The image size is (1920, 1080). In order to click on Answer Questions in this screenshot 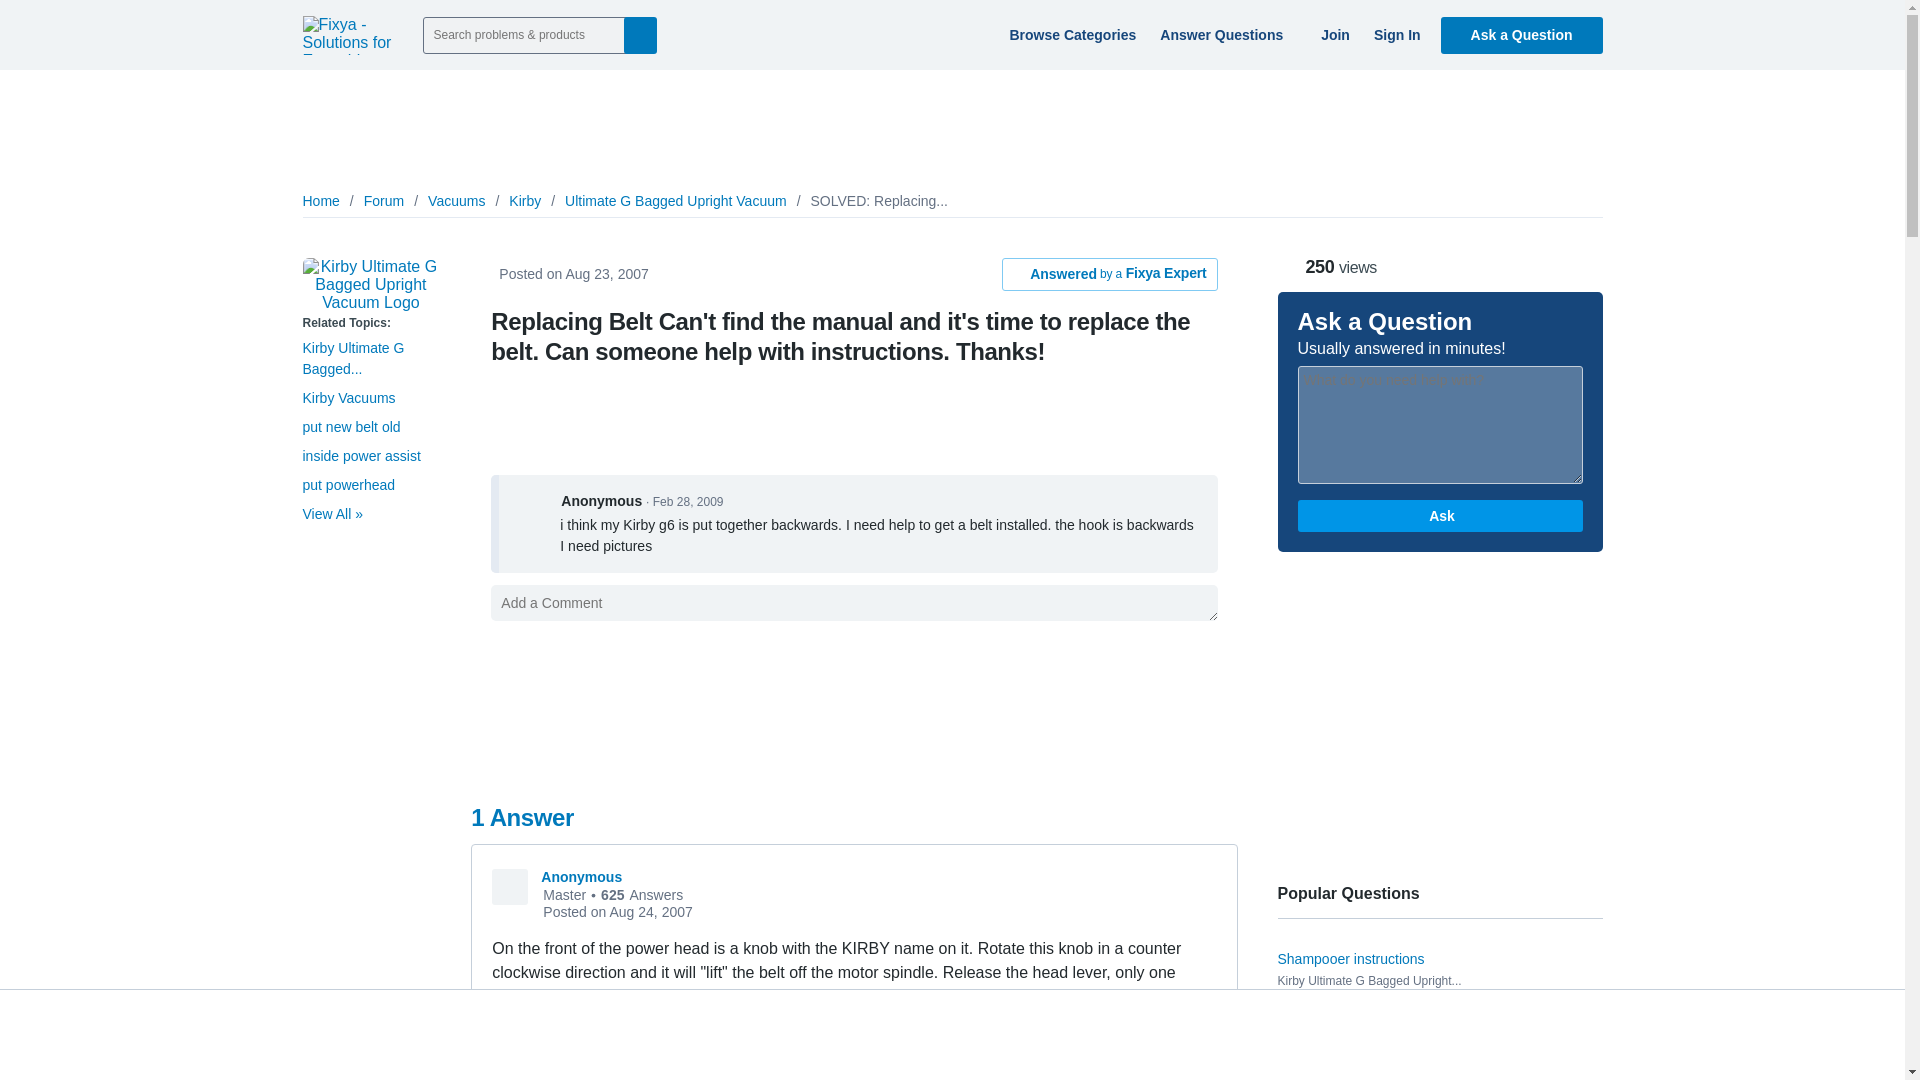, I will do `click(1226, 34)`.